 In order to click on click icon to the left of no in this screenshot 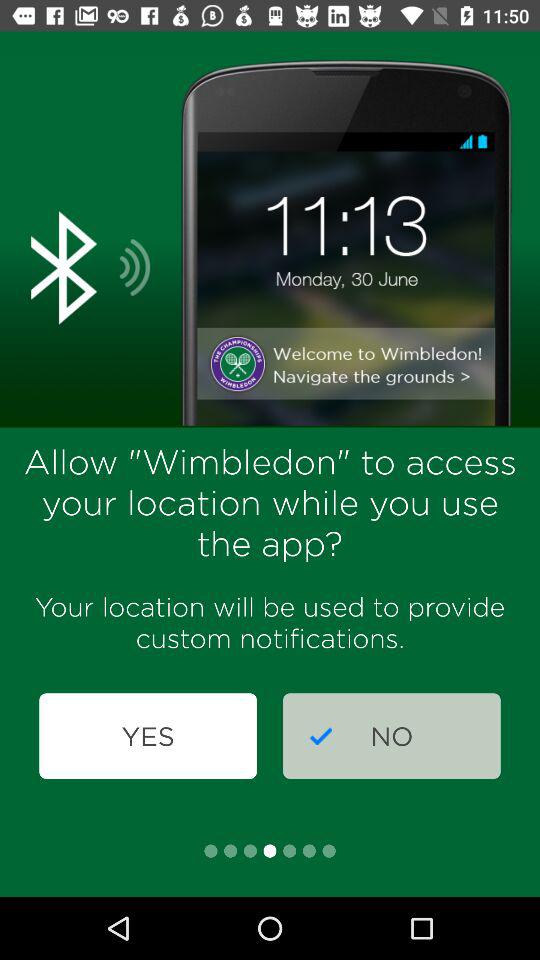, I will do `click(148, 736)`.